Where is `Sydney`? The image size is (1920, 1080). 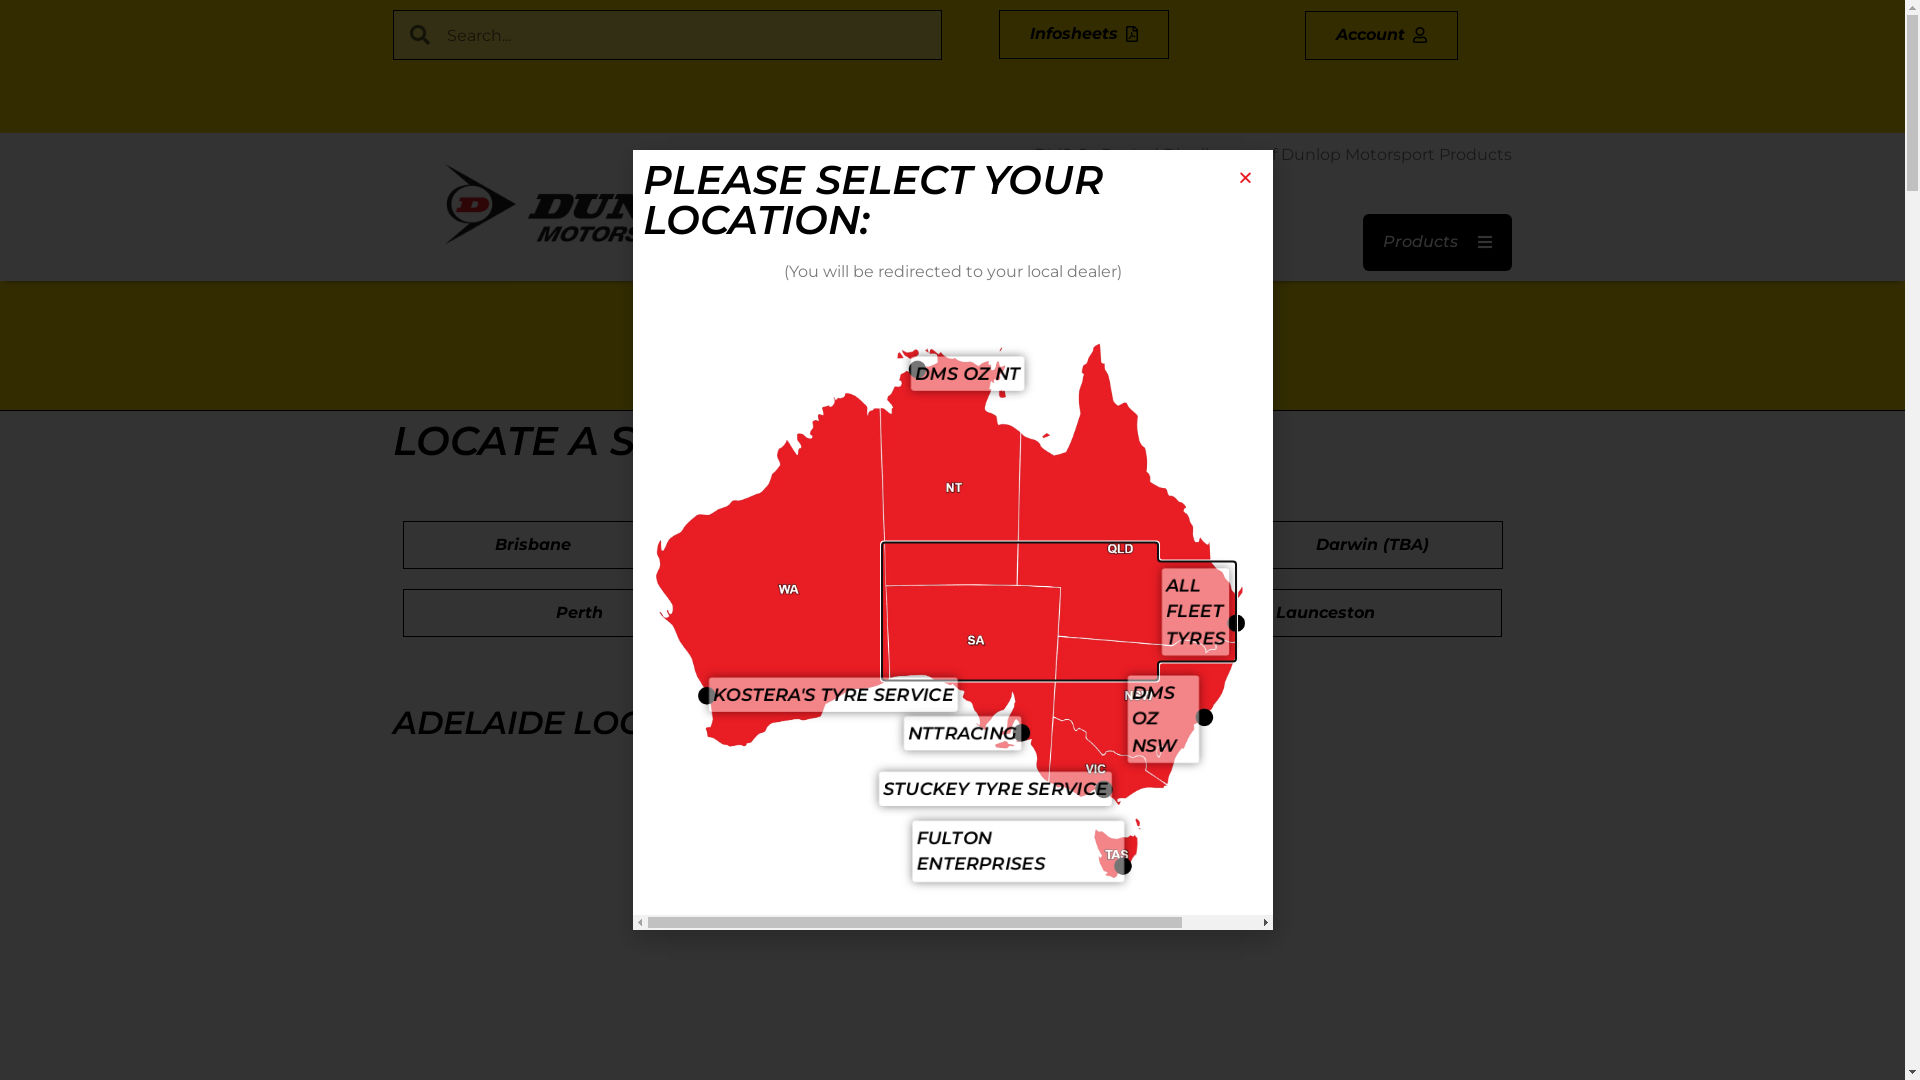 Sydney is located at coordinates (1092, 545).